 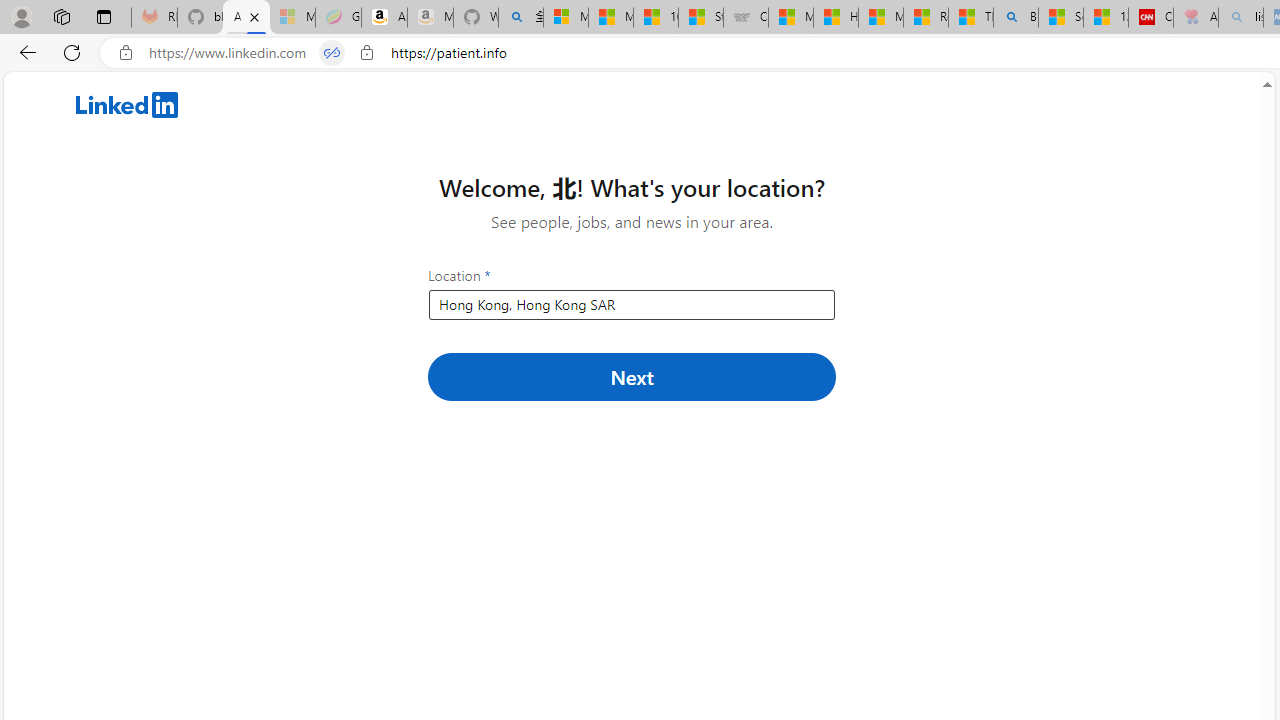 I want to click on Arthritis: Ask Health Professionals - Sleeping, so click(x=1196, y=18).